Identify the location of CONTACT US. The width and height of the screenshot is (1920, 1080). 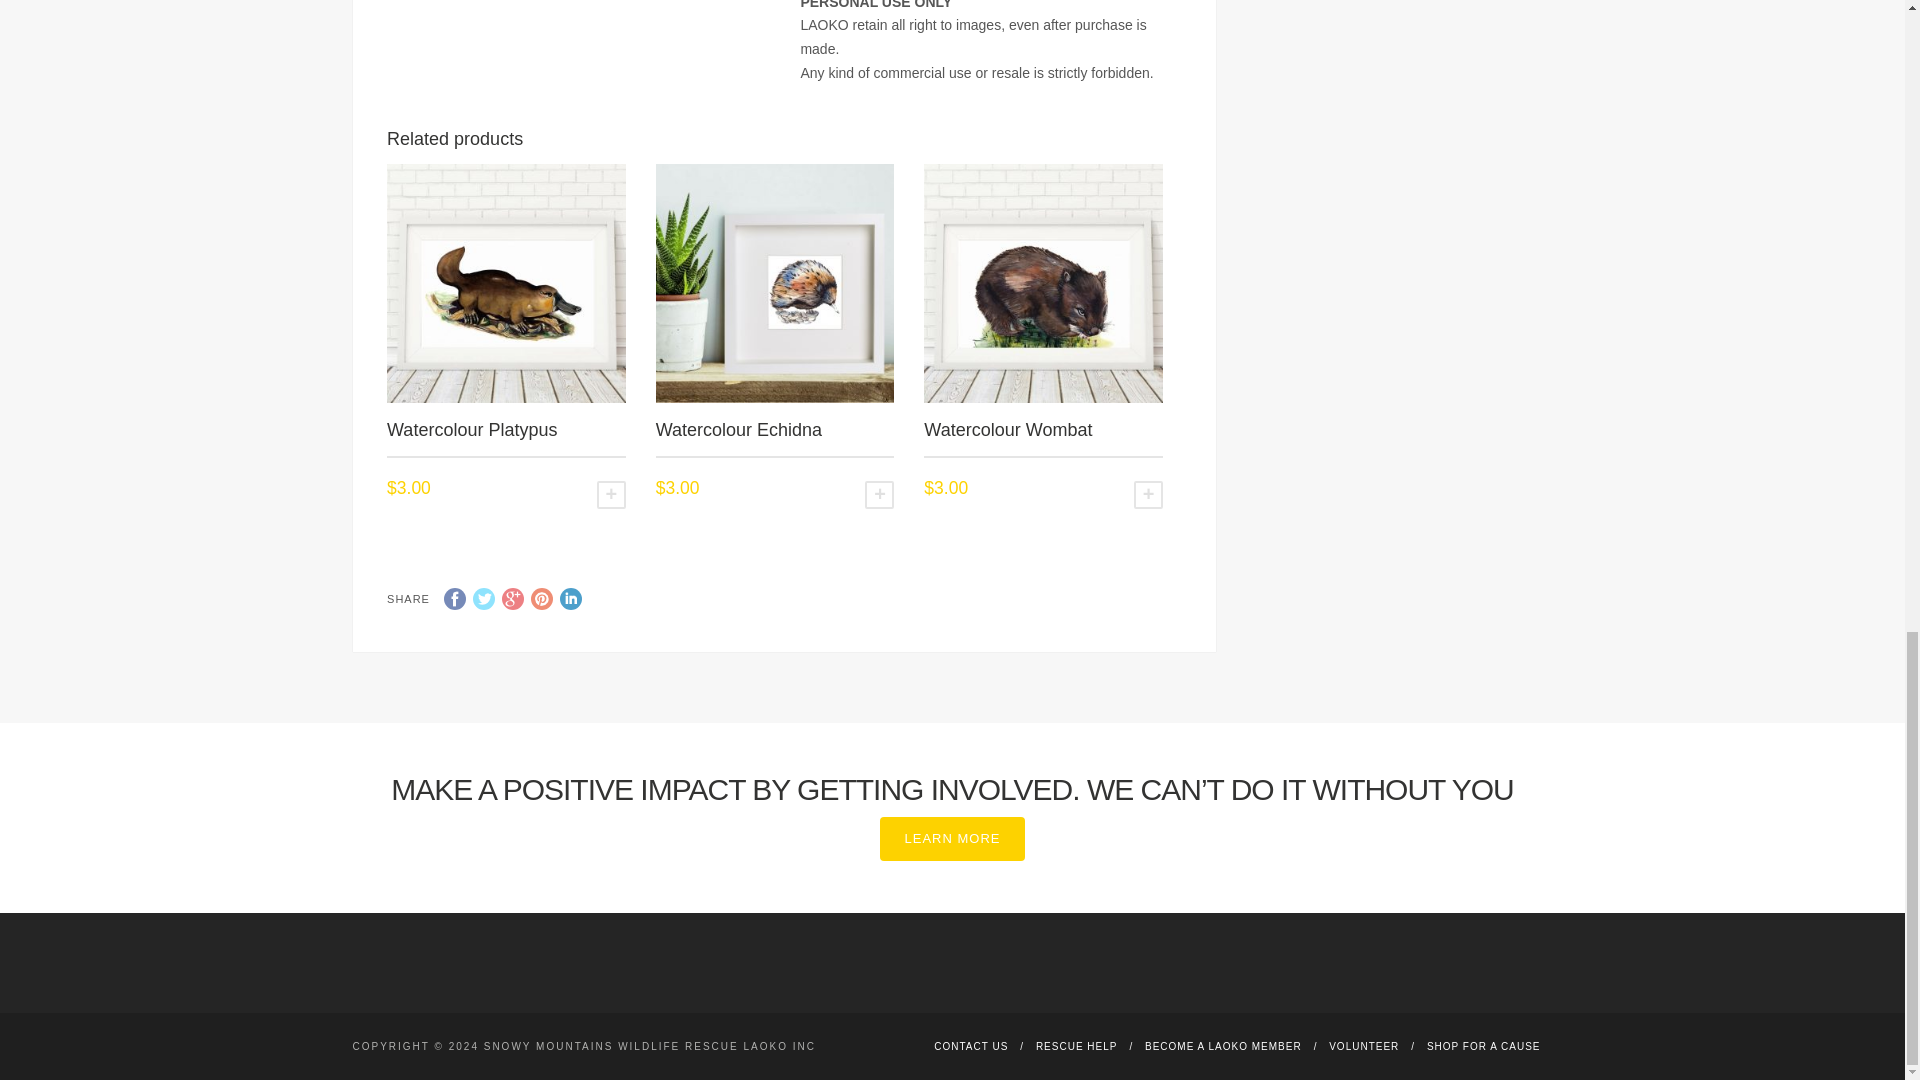
(970, 1046).